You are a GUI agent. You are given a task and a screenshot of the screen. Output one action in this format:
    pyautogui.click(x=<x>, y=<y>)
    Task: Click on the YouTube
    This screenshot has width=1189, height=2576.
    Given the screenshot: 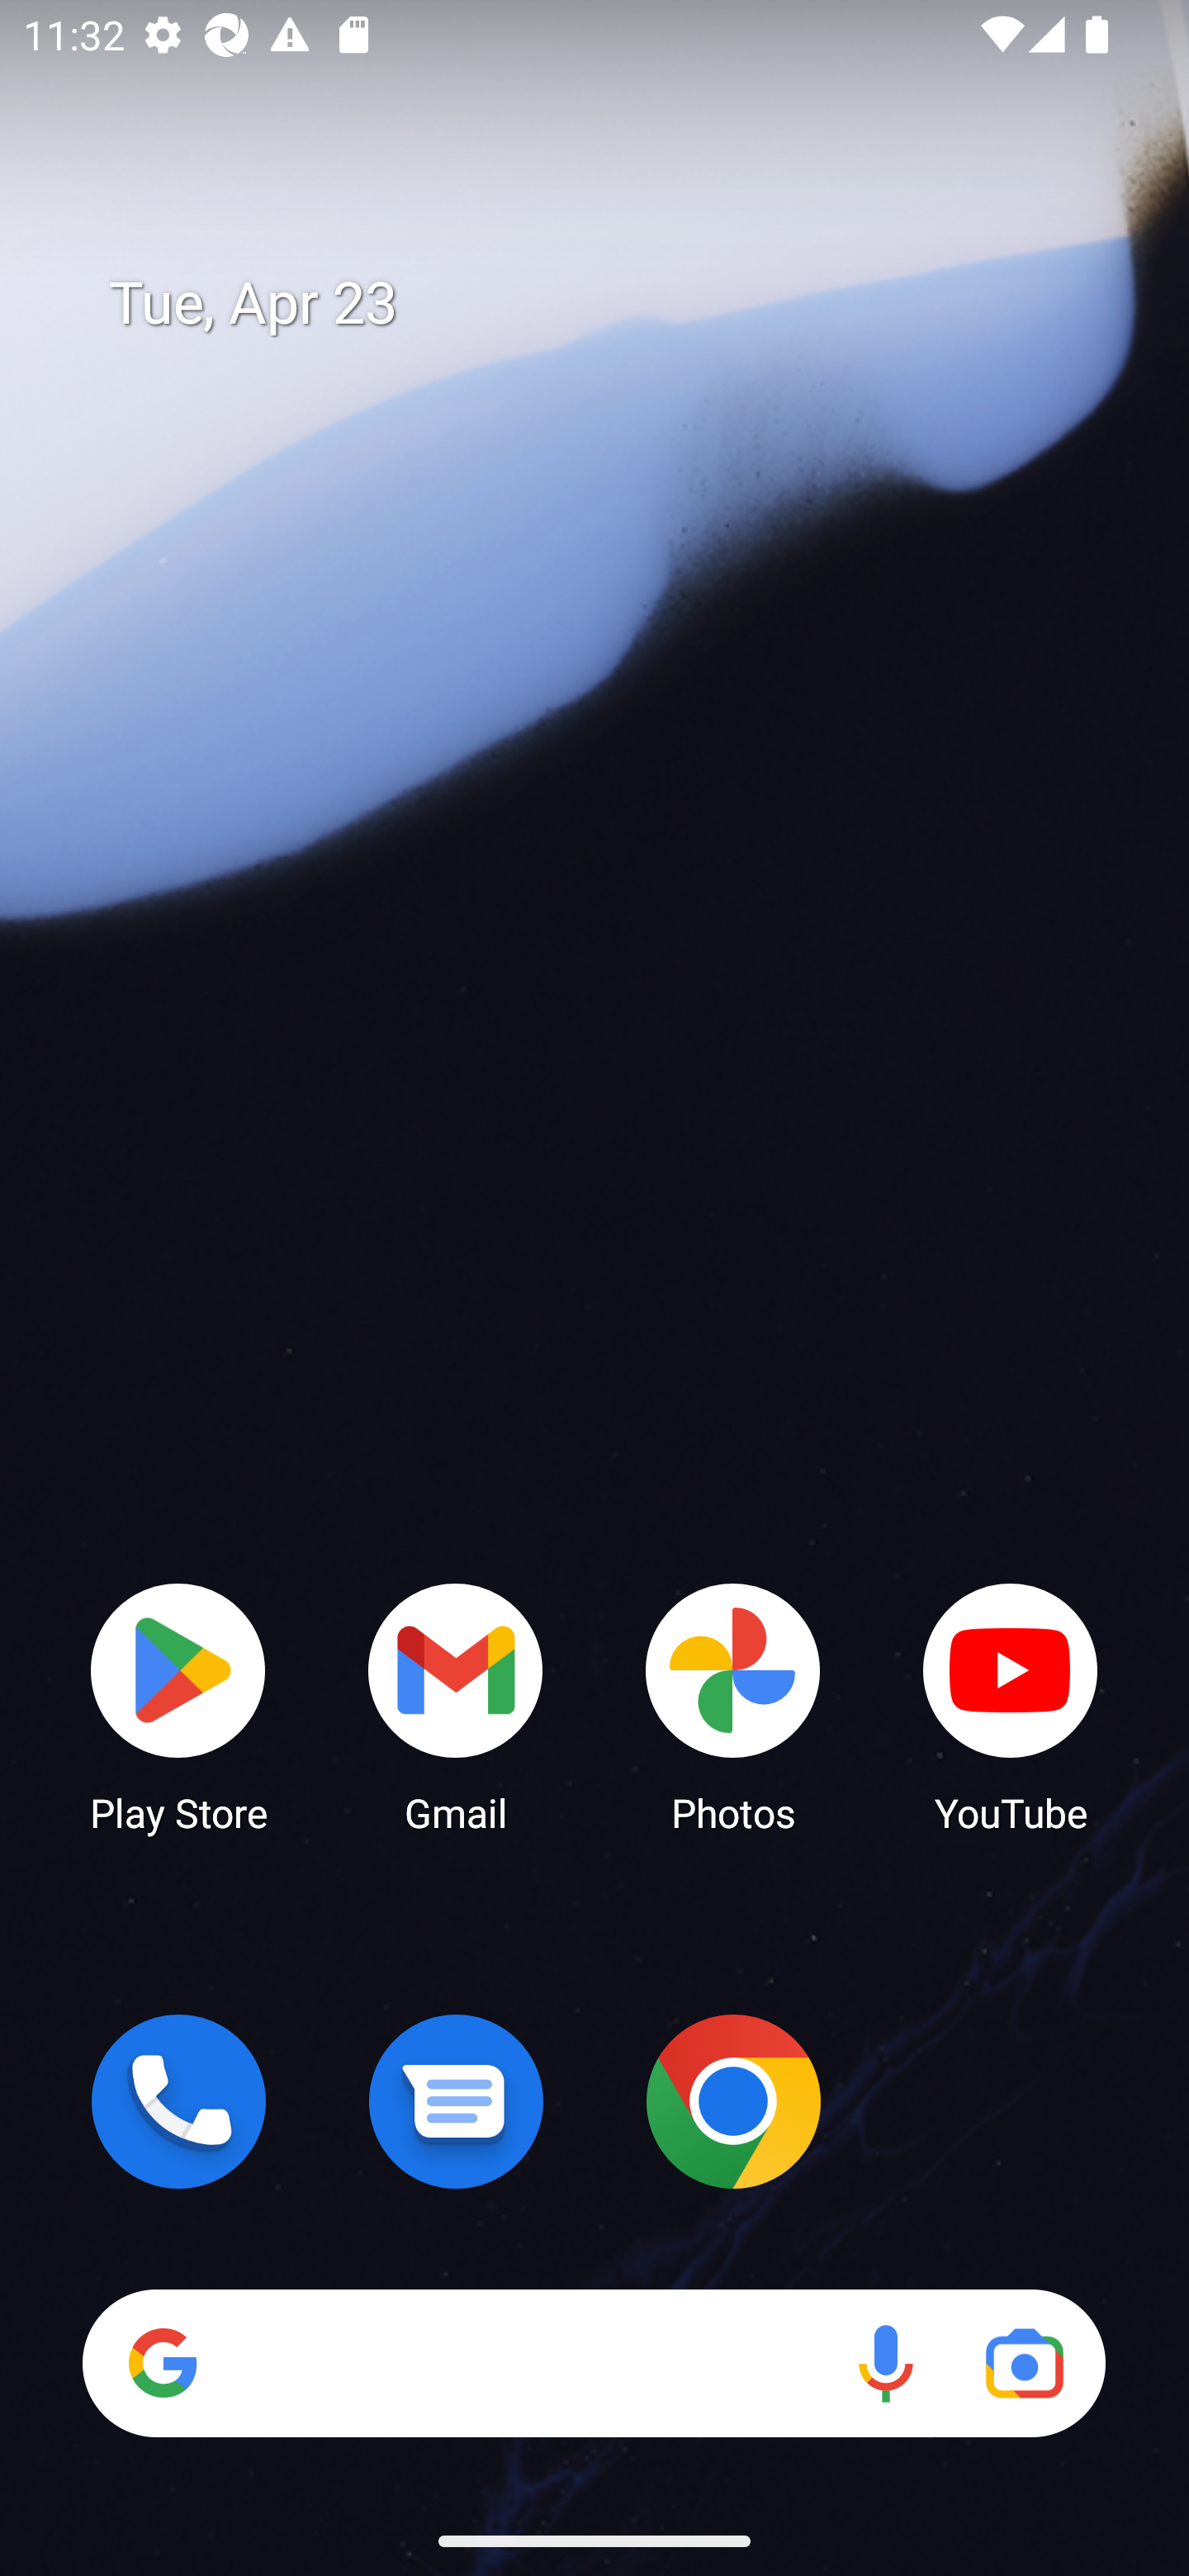 What is the action you would take?
    pyautogui.click(x=1011, y=1706)
    